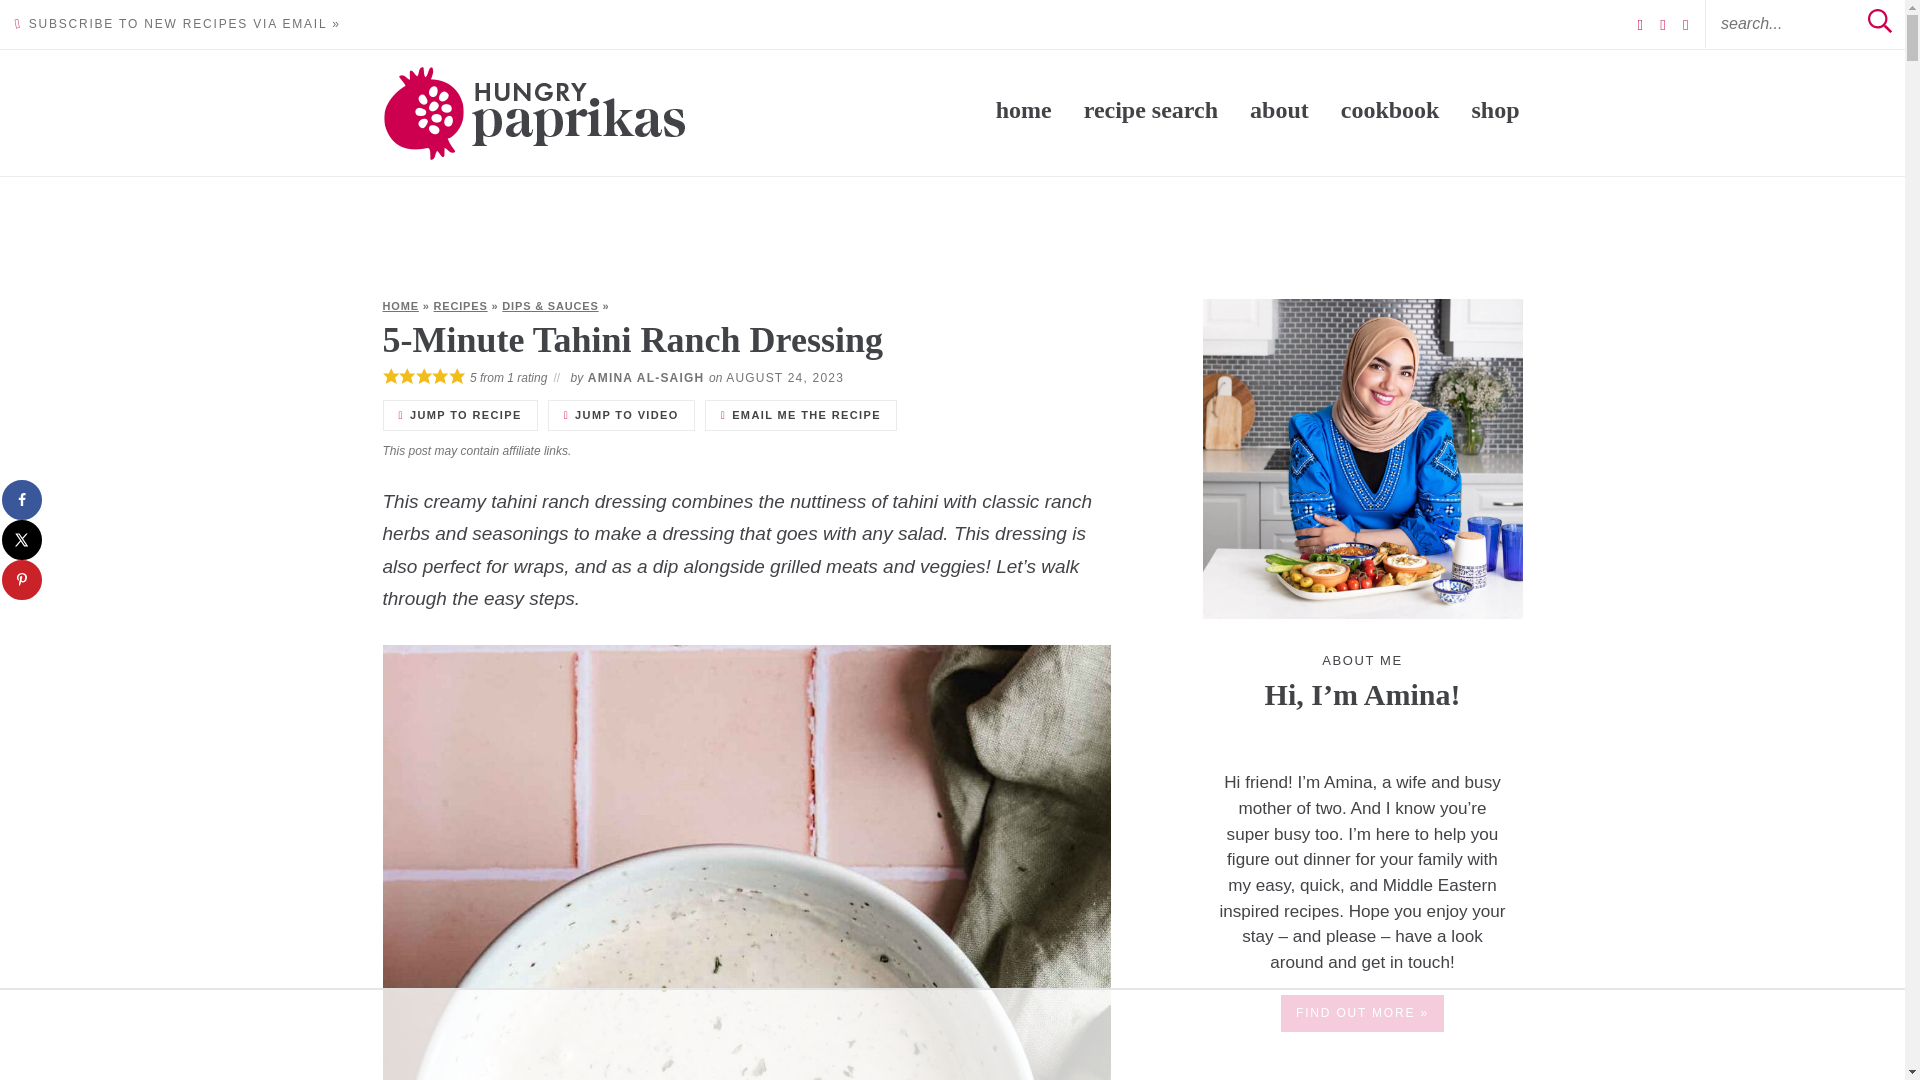 The width and height of the screenshot is (1920, 1080). I want to click on Find Out More, so click(1362, 458).